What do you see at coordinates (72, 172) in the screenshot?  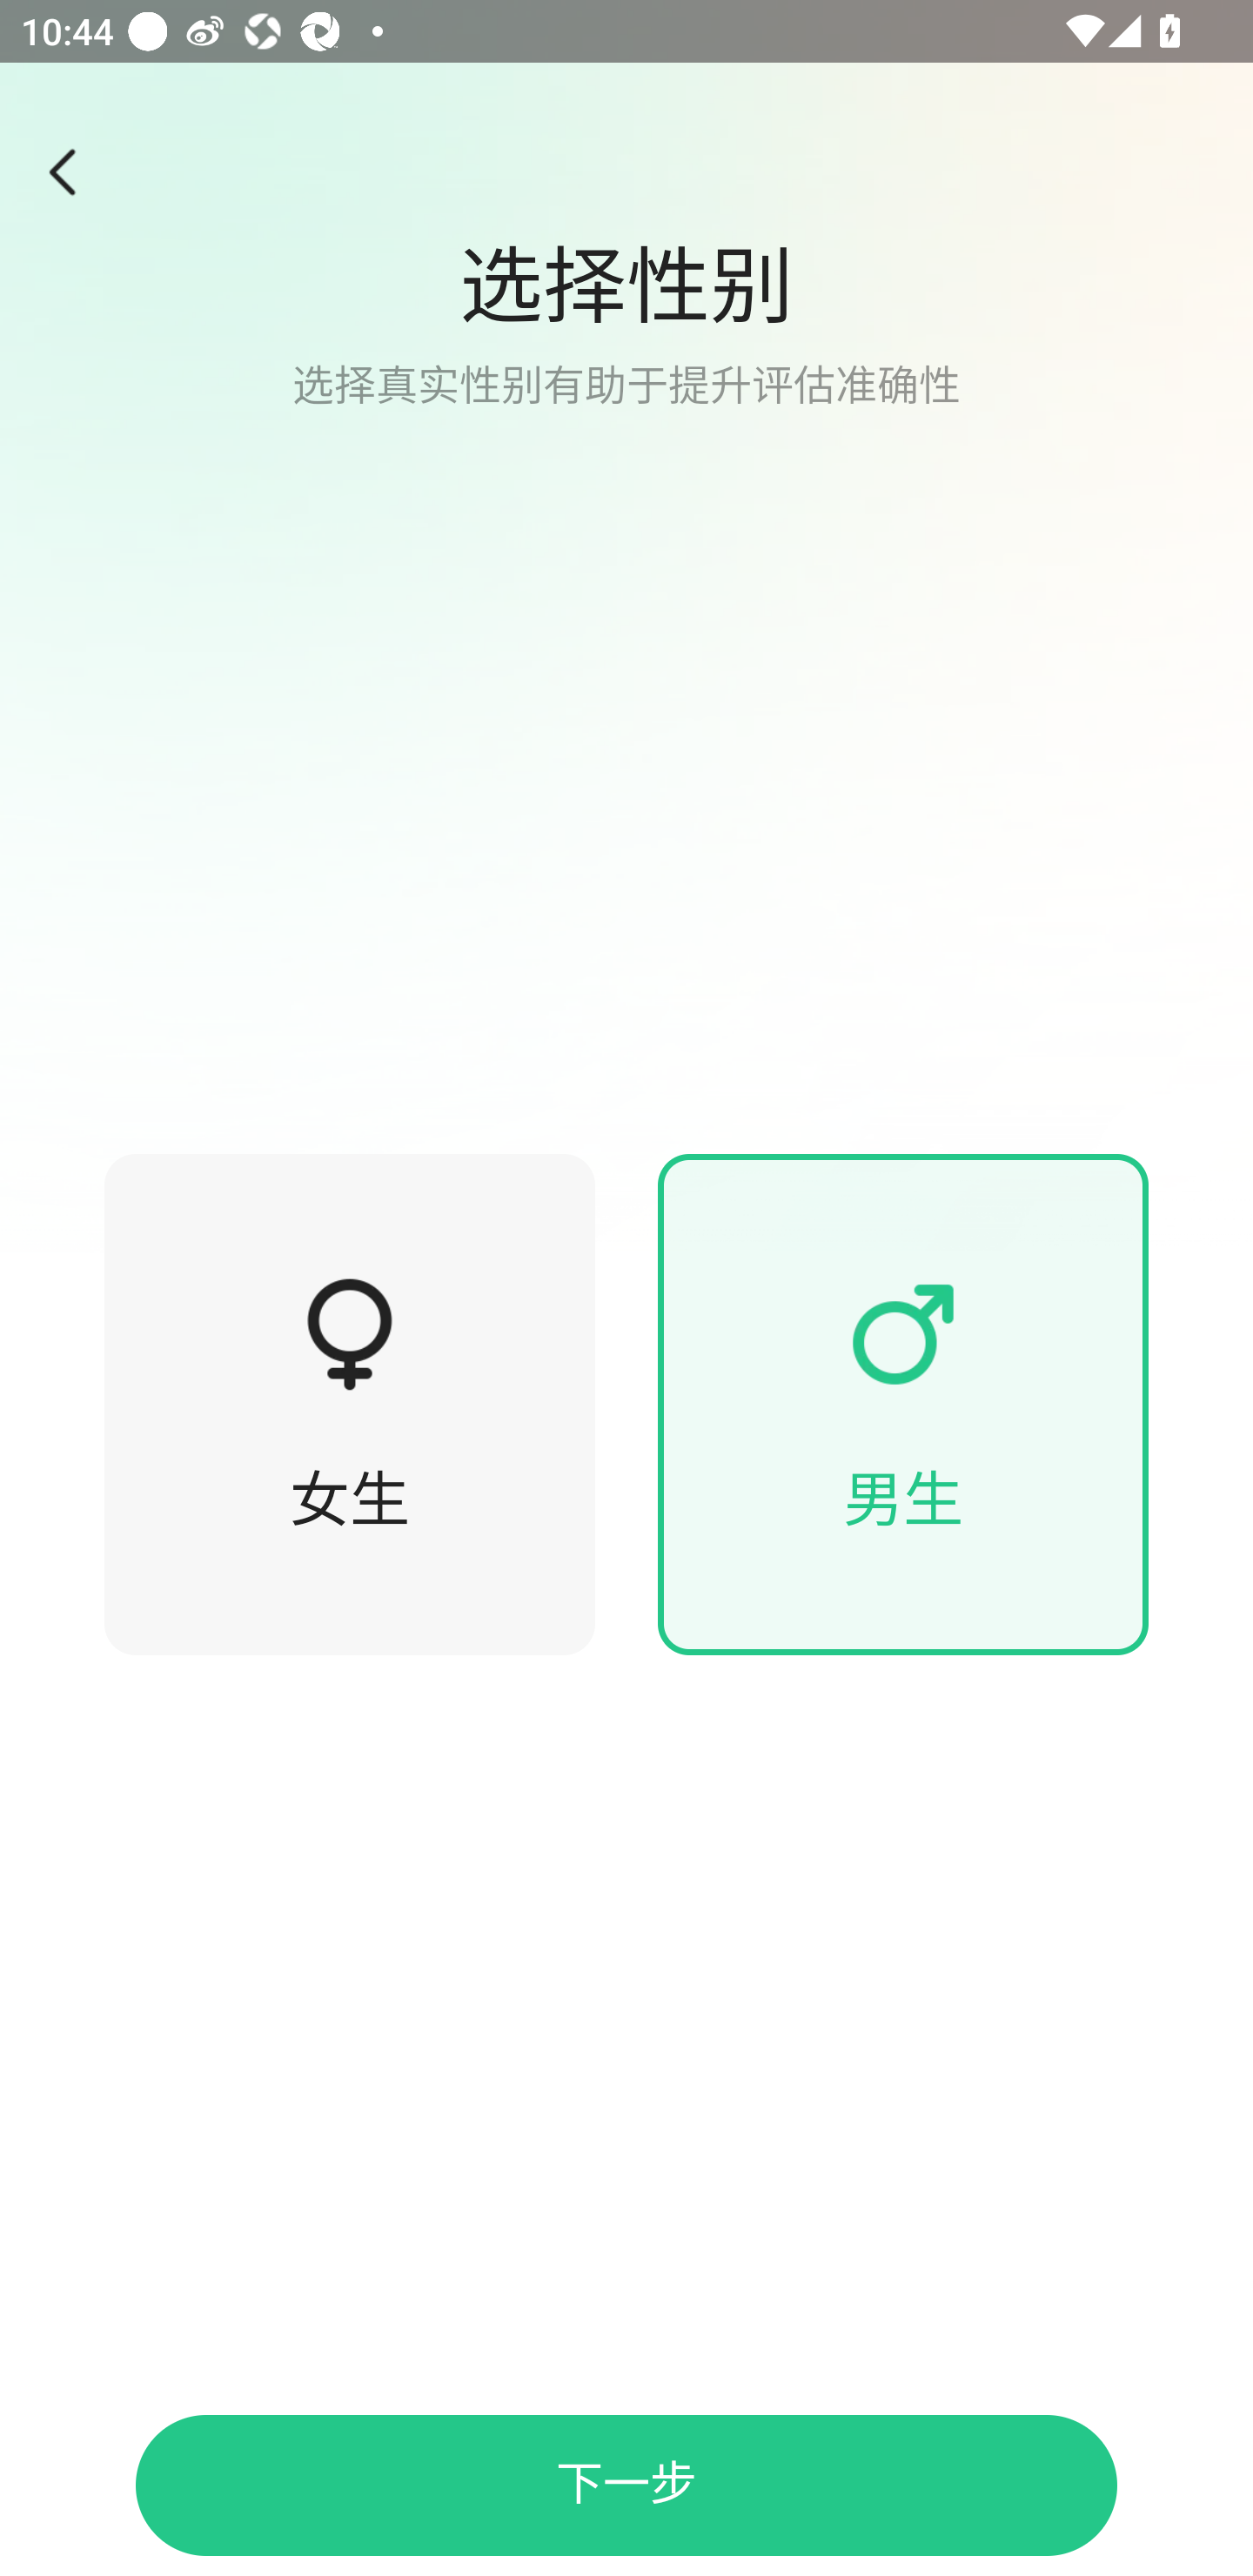 I see `1` at bounding box center [72, 172].